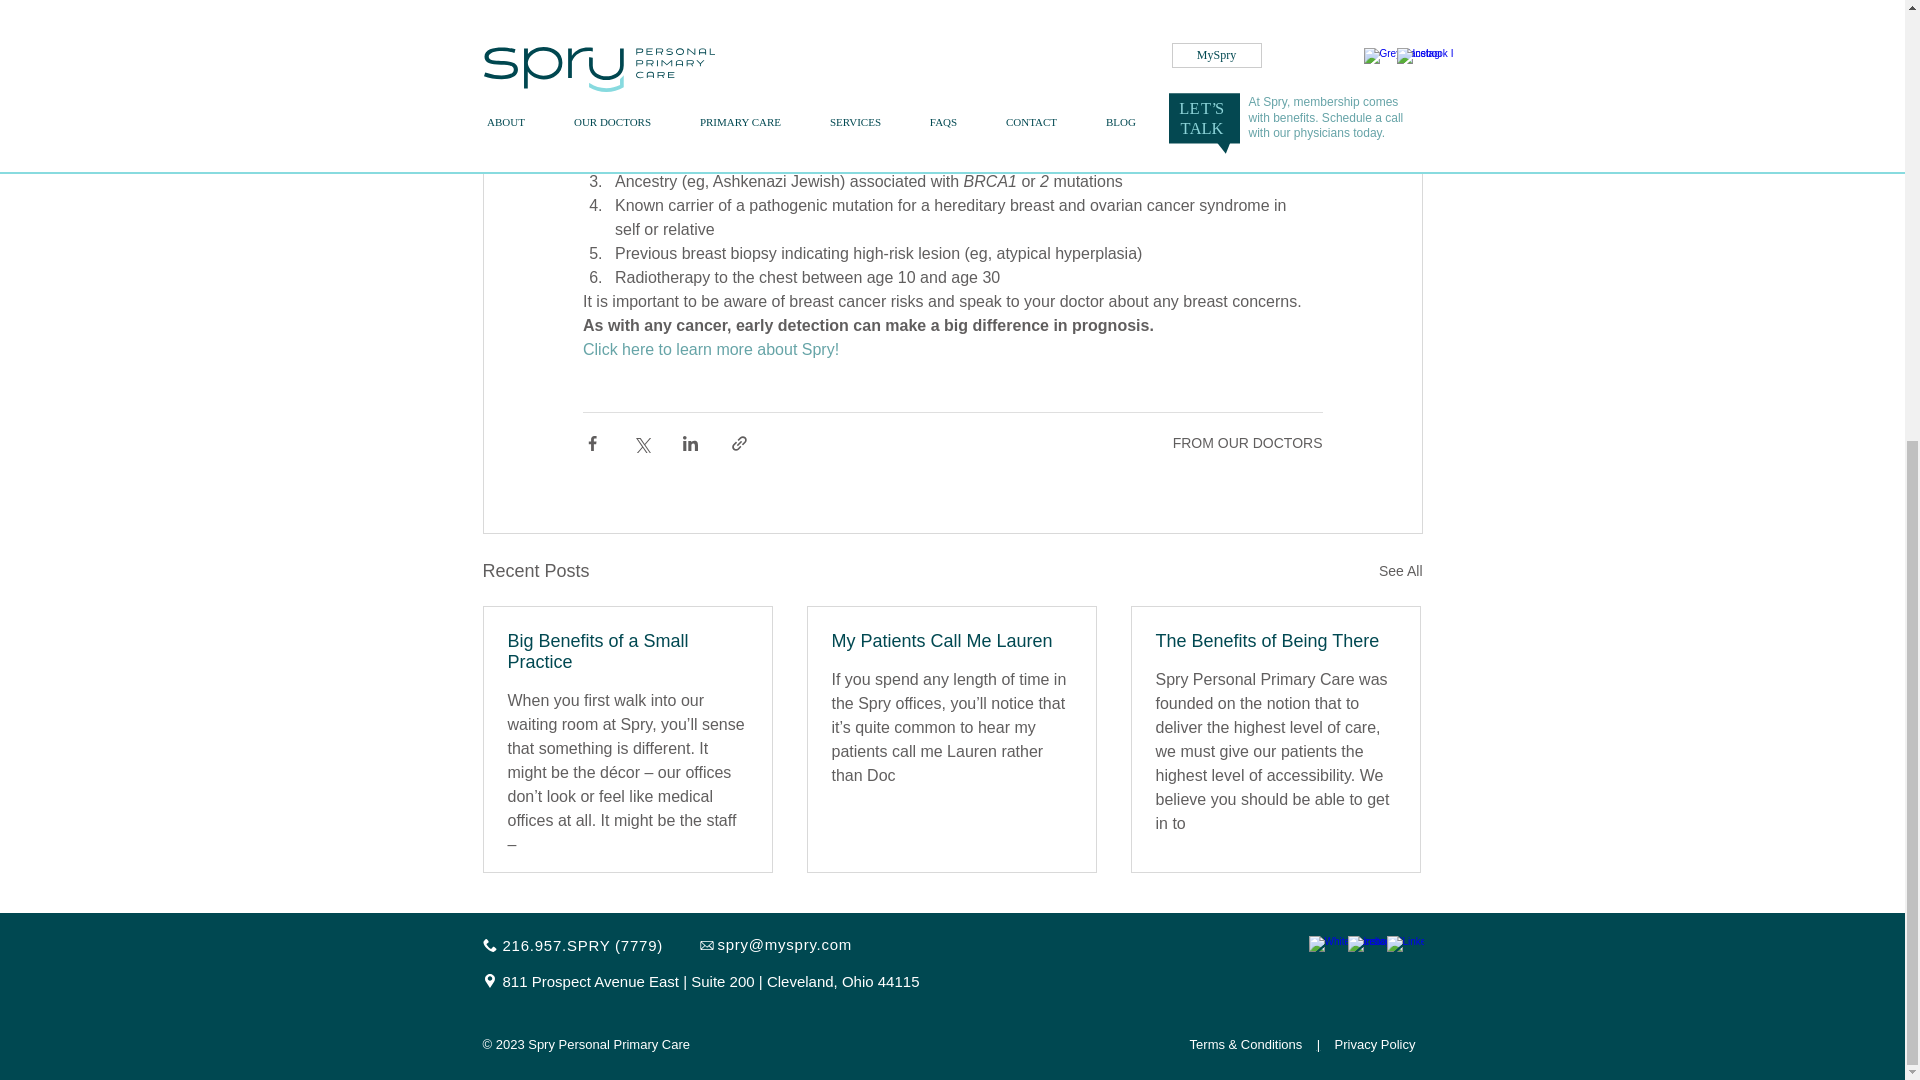  What do you see at coordinates (951, 641) in the screenshot?
I see `My Patients Call Me Lauren` at bounding box center [951, 641].